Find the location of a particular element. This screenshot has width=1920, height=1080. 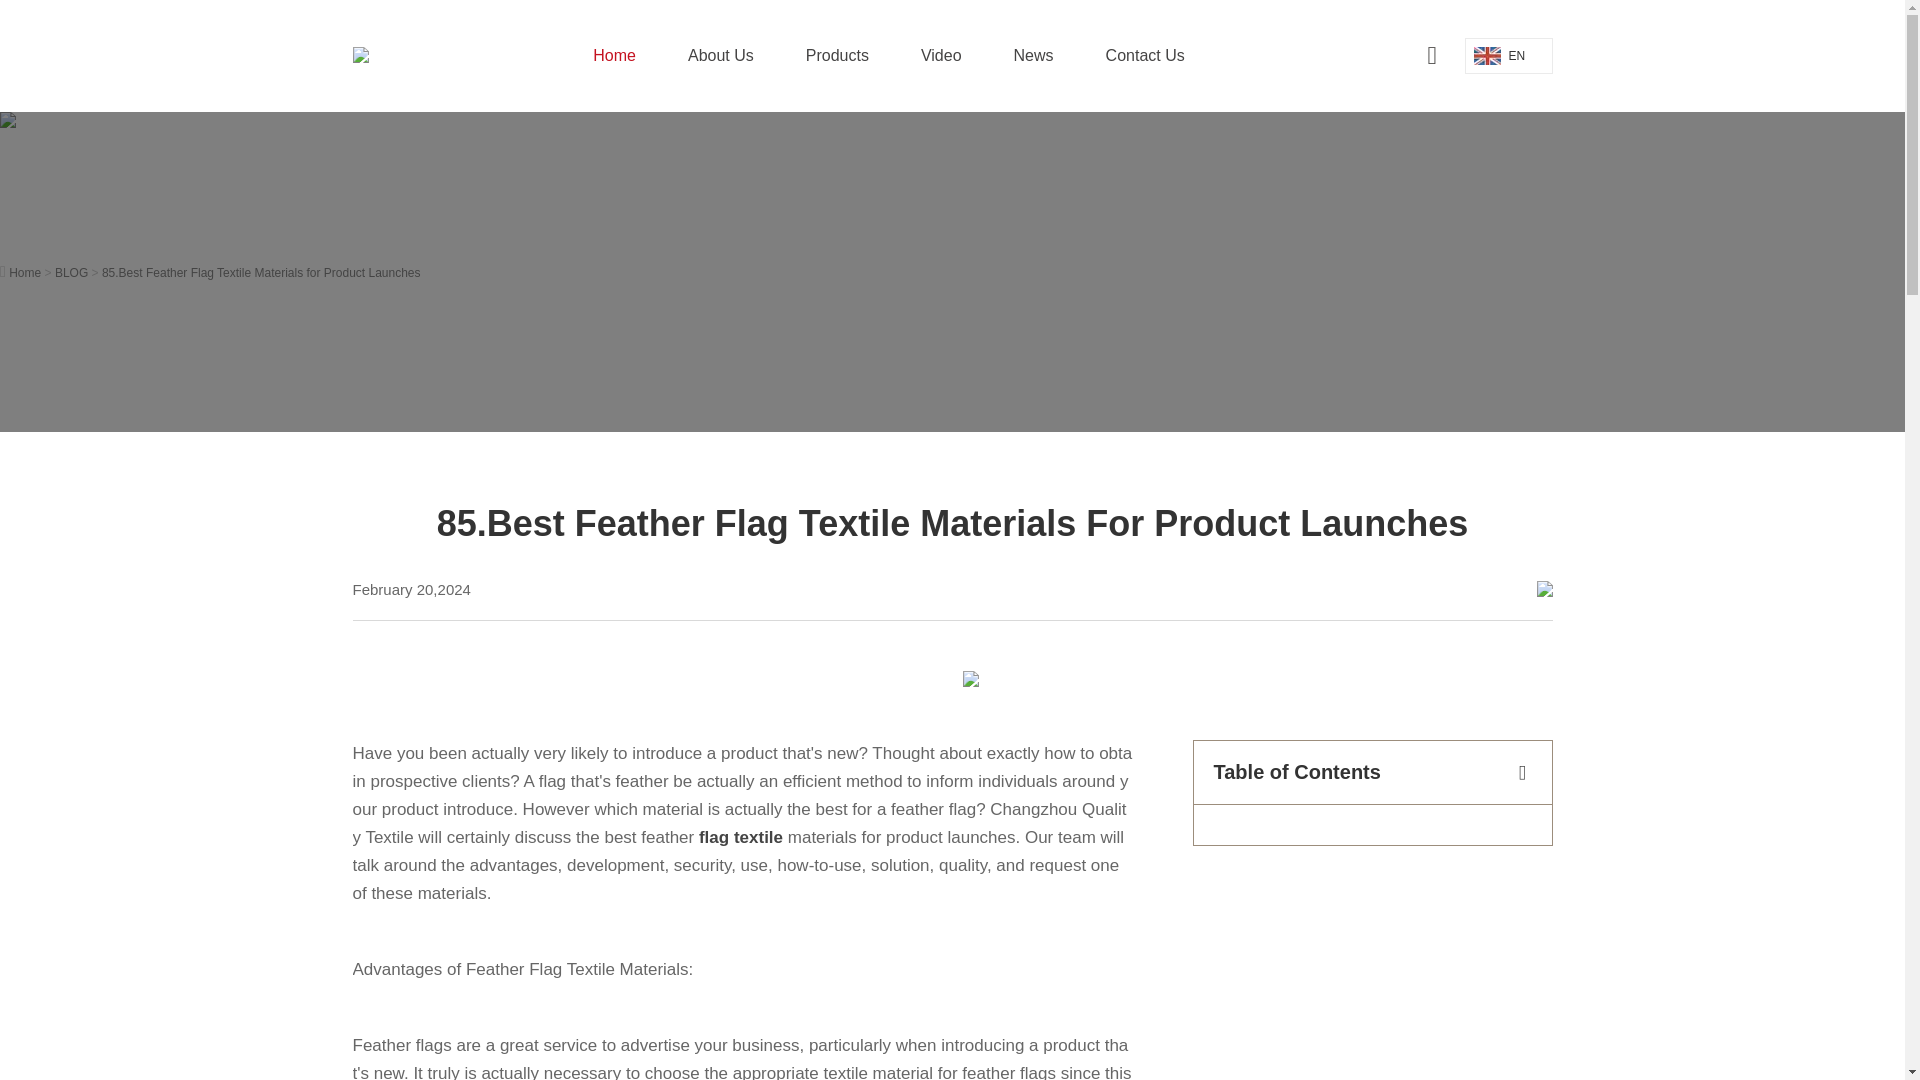

Home is located at coordinates (614, 56).